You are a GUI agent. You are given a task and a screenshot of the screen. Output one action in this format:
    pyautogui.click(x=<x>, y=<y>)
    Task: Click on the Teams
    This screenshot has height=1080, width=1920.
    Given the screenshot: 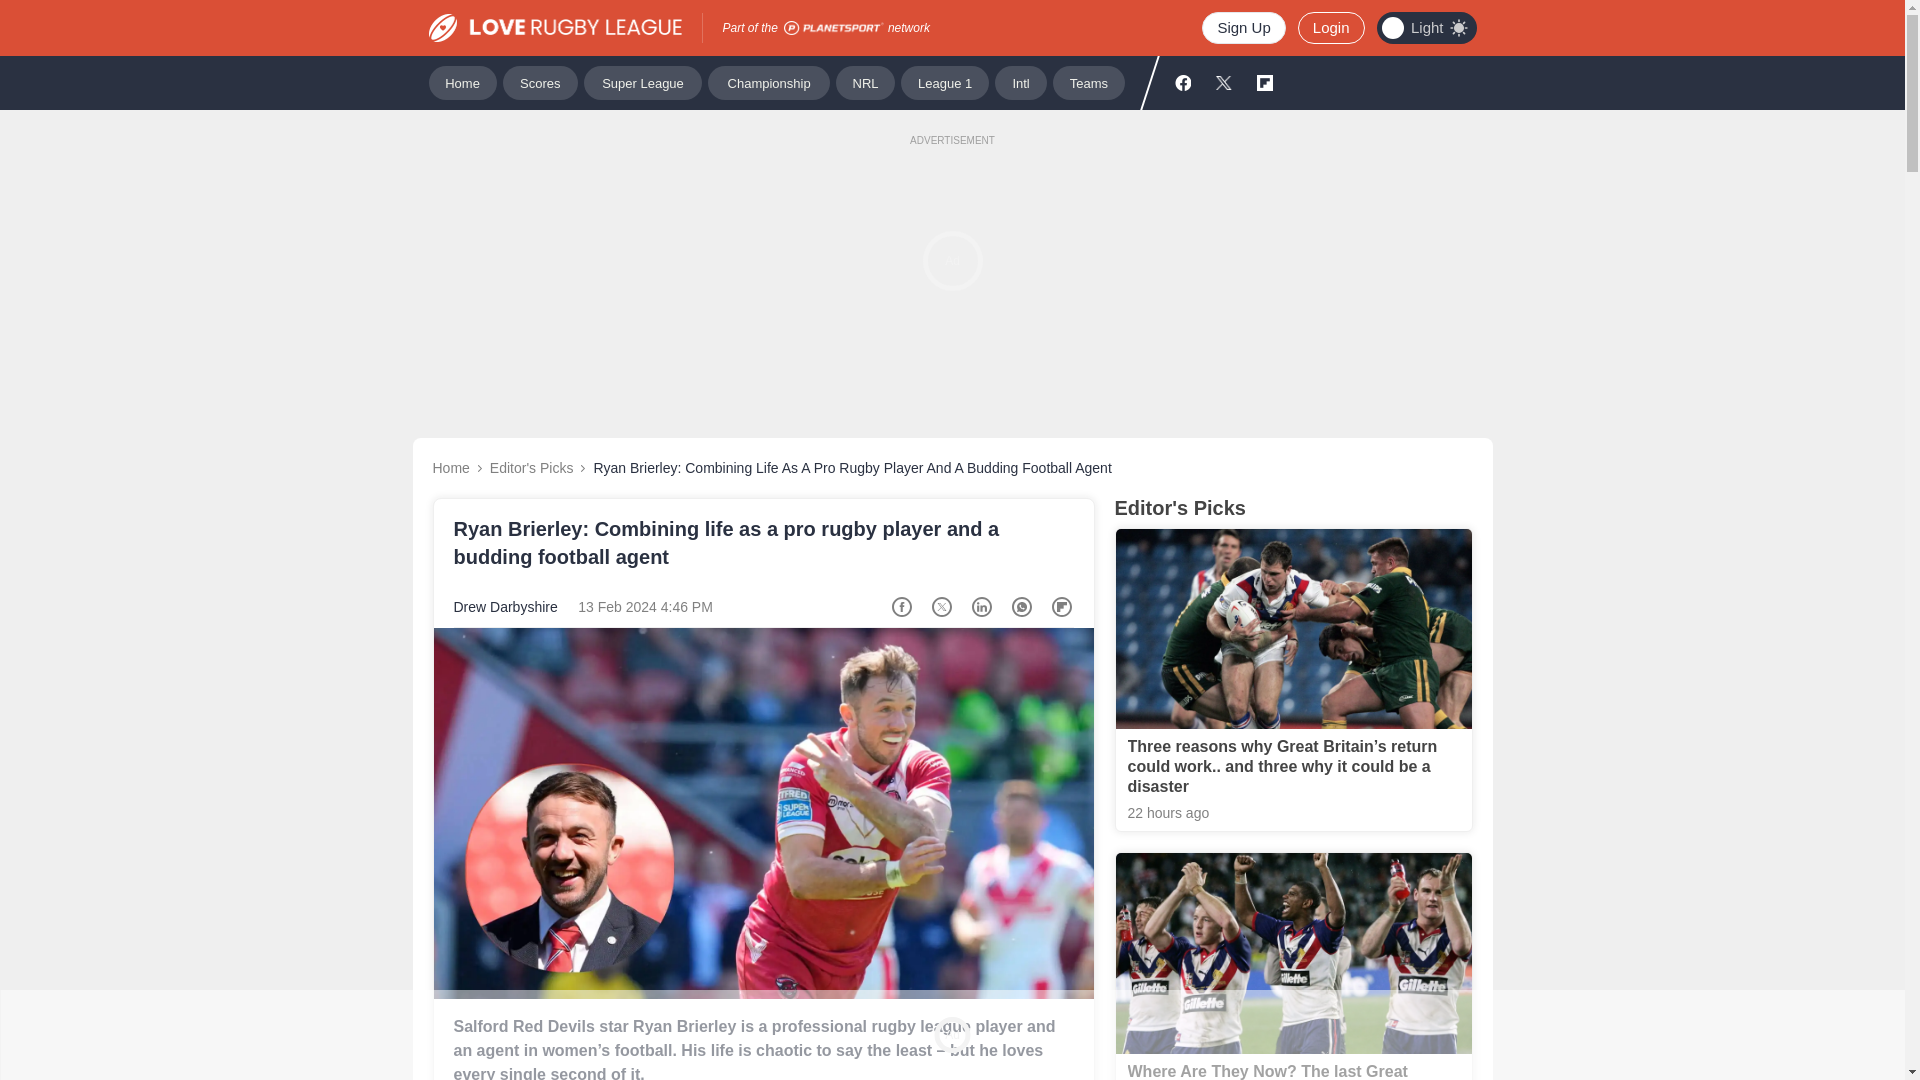 What is the action you would take?
    pyautogui.click(x=1088, y=82)
    